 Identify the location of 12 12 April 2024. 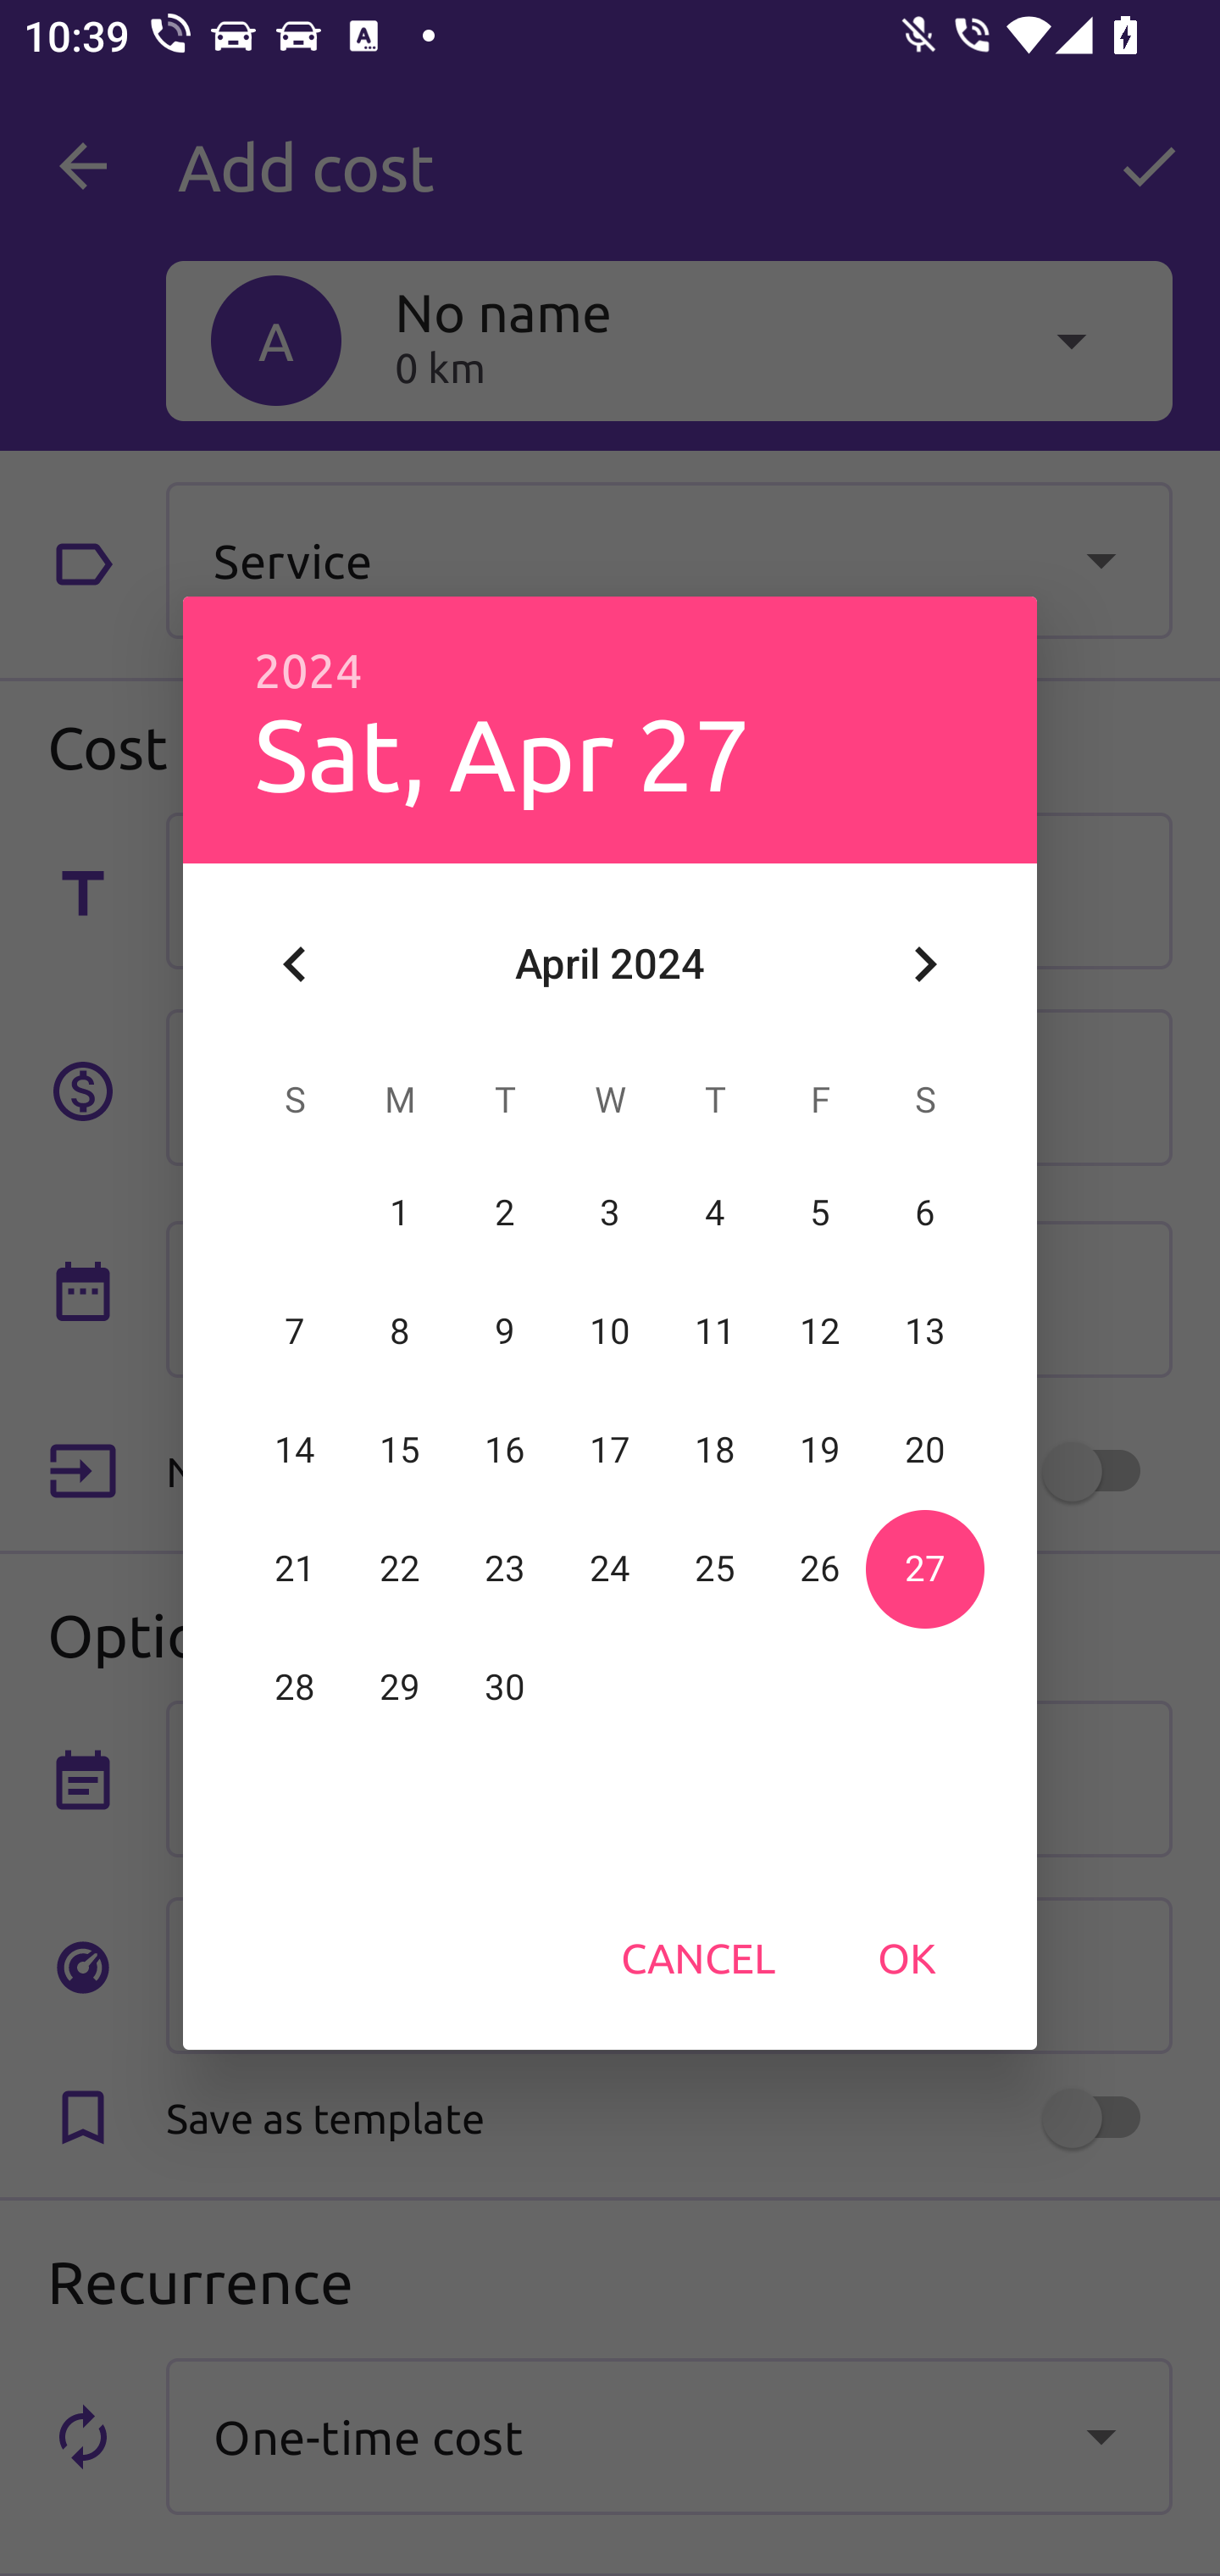
(819, 1331).